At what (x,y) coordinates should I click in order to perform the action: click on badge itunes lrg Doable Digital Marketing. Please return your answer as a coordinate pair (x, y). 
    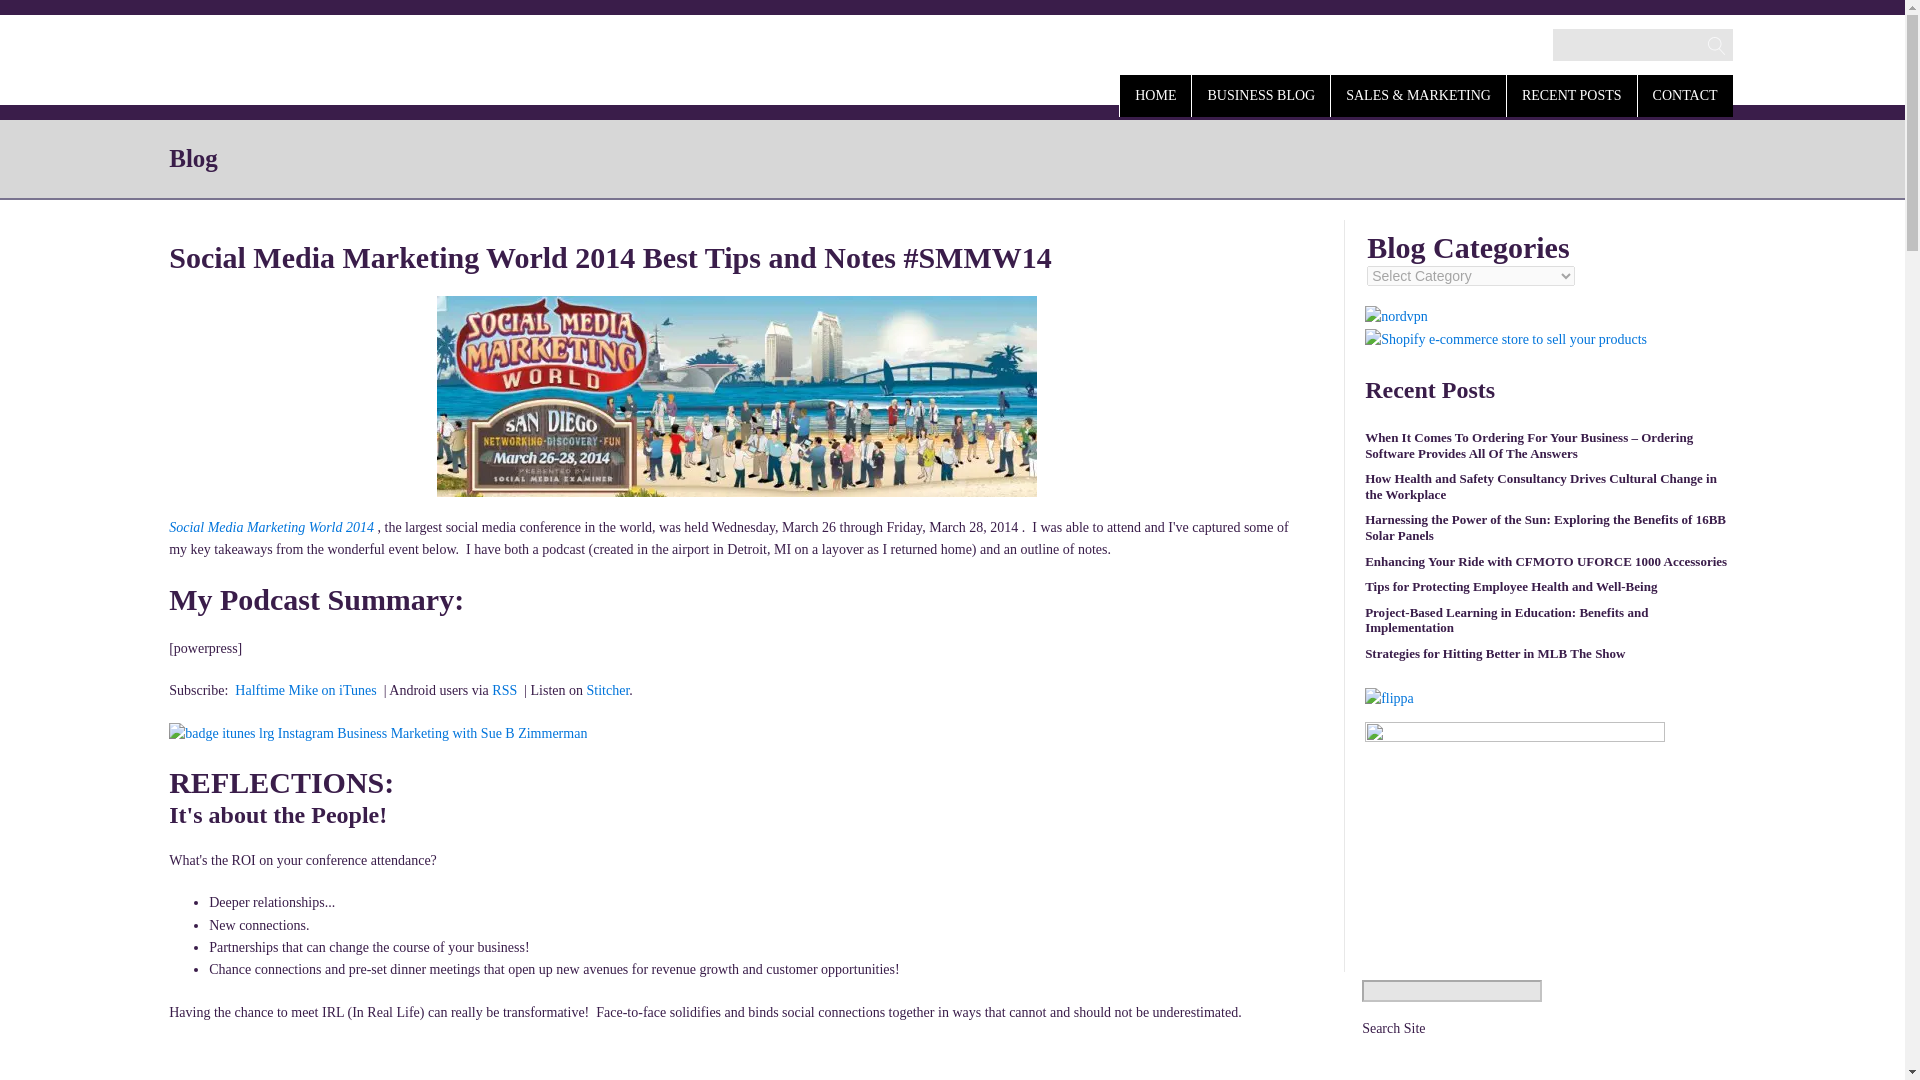
    Looking at the image, I should click on (378, 734).